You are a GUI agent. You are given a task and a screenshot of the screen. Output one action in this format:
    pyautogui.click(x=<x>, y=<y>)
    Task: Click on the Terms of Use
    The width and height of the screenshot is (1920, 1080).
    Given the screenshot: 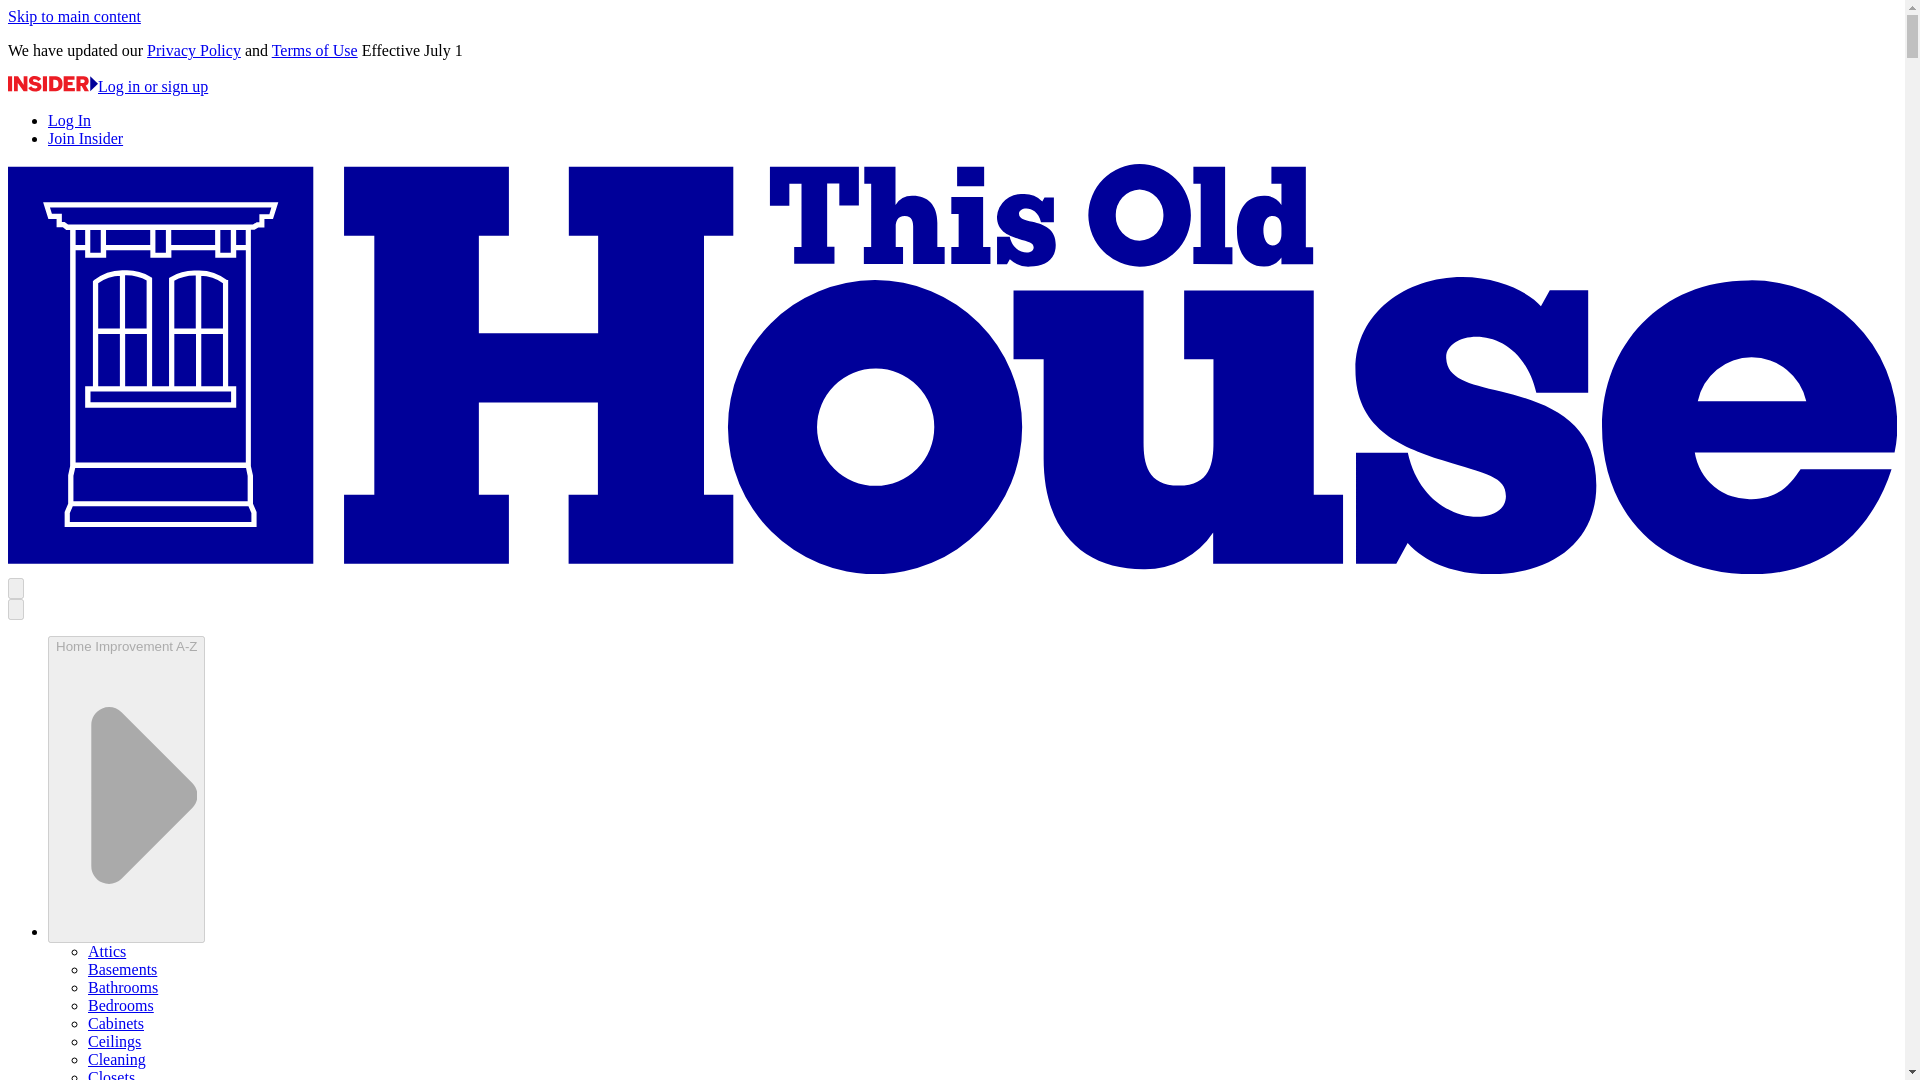 What is the action you would take?
    pyautogui.click(x=314, y=50)
    